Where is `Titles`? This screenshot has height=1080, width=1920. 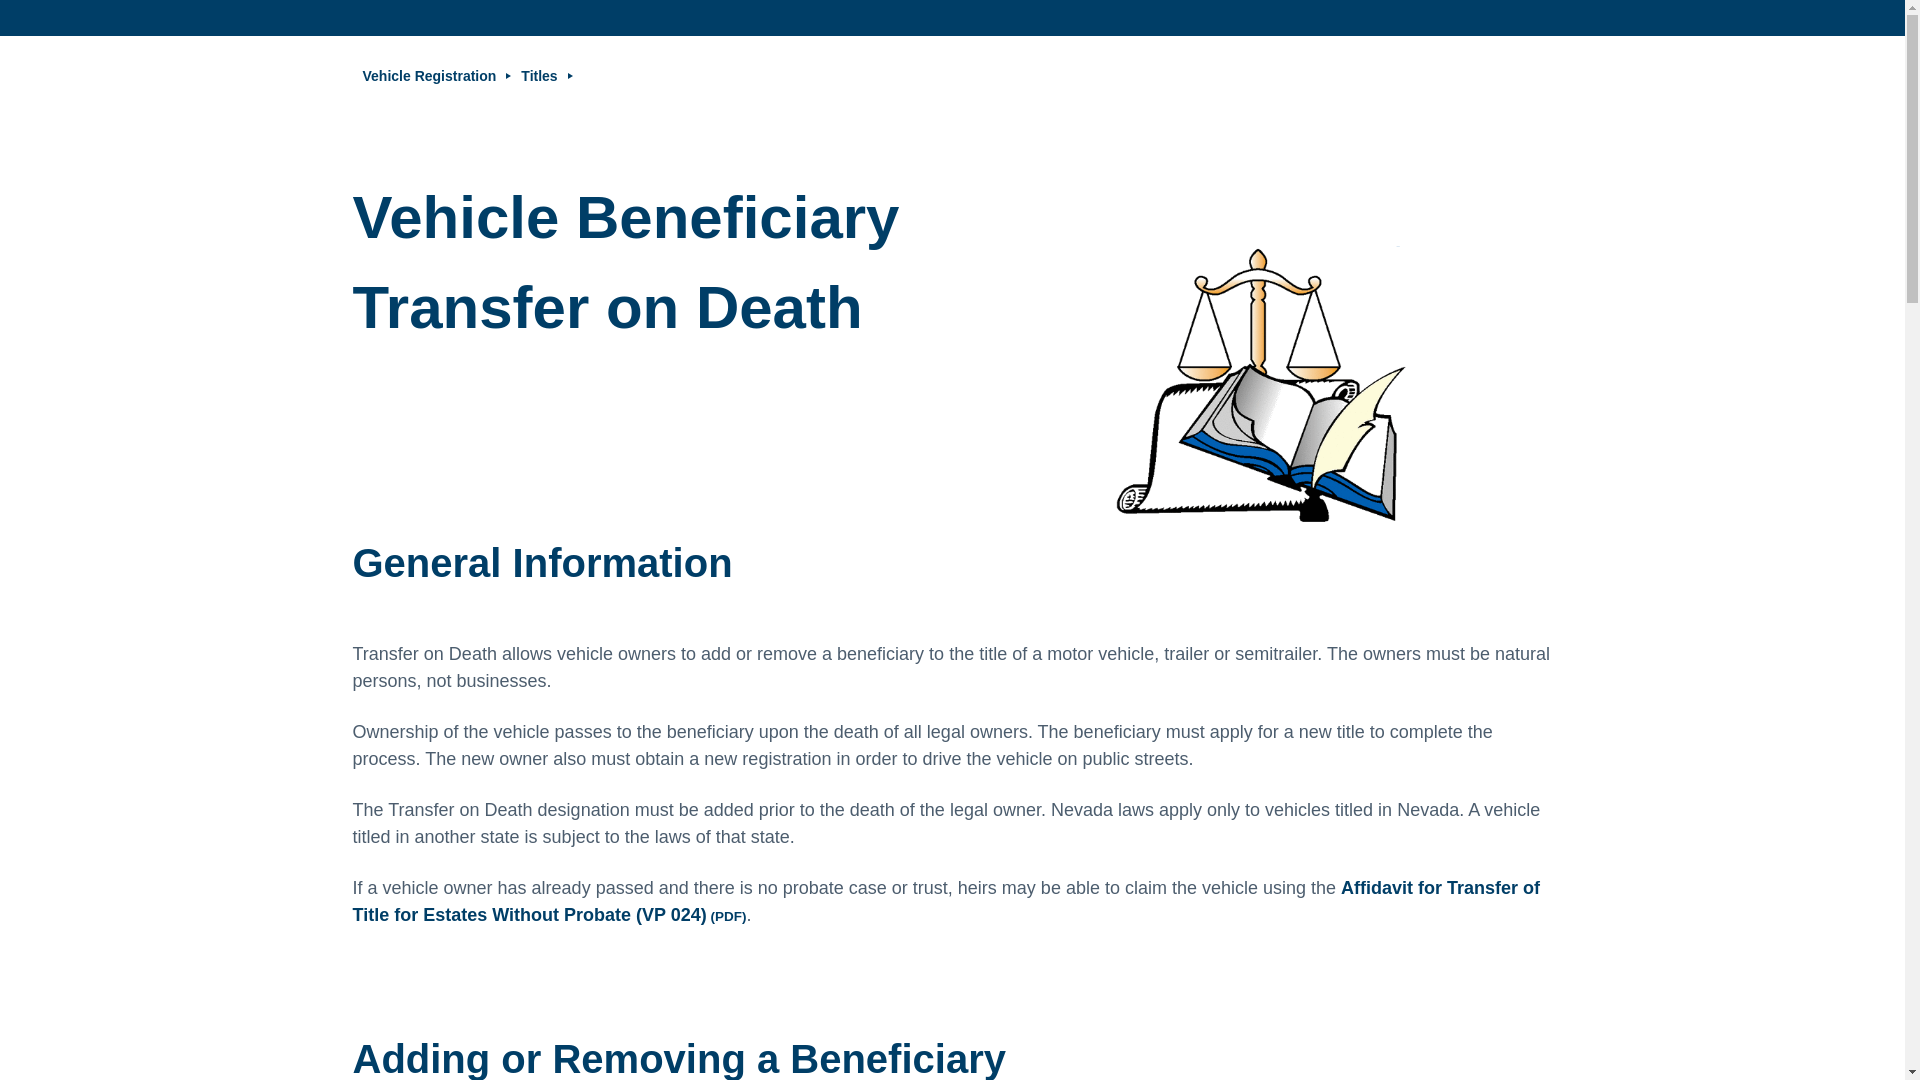
Titles is located at coordinates (538, 76).